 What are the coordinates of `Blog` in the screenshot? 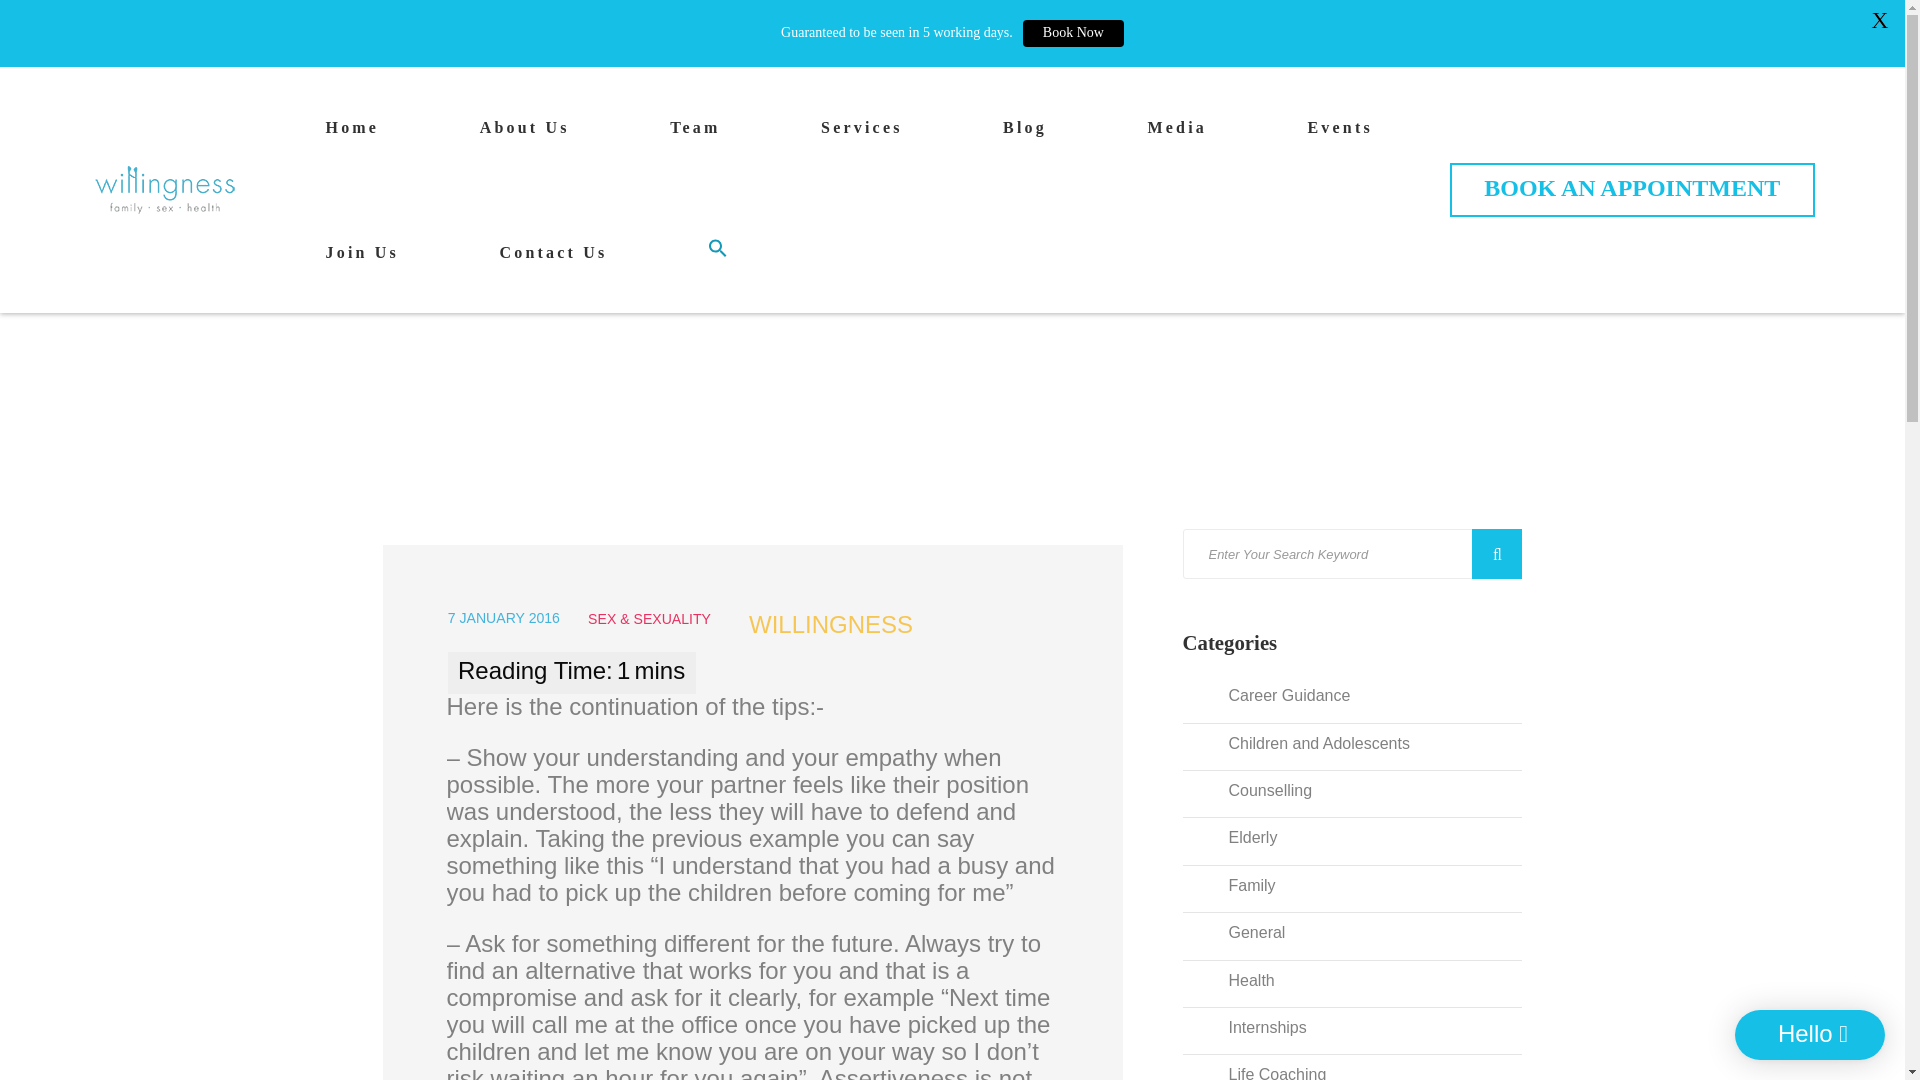 It's located at (1024, 134).